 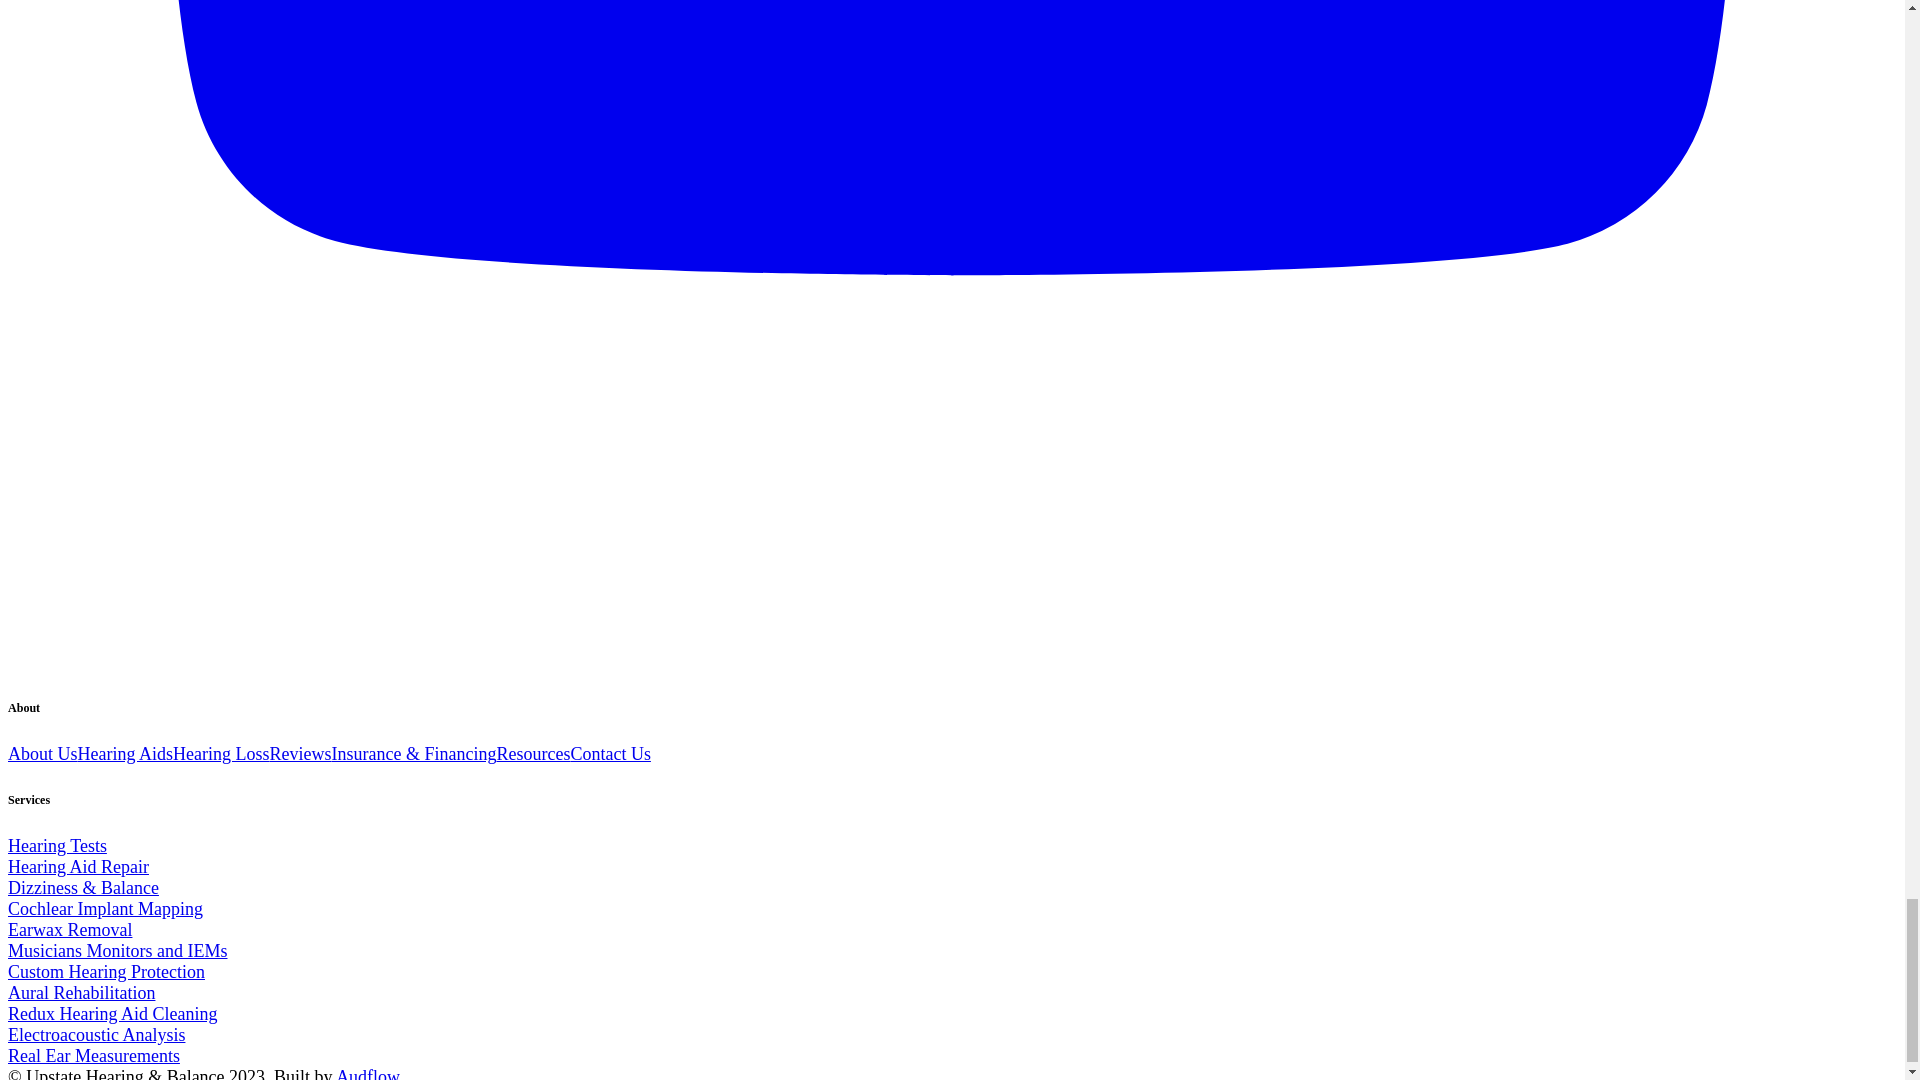 What do you see at coordinates (70, 930) in the screenshot?
I see `Earwax Removal` at bounding box center [70, 930].